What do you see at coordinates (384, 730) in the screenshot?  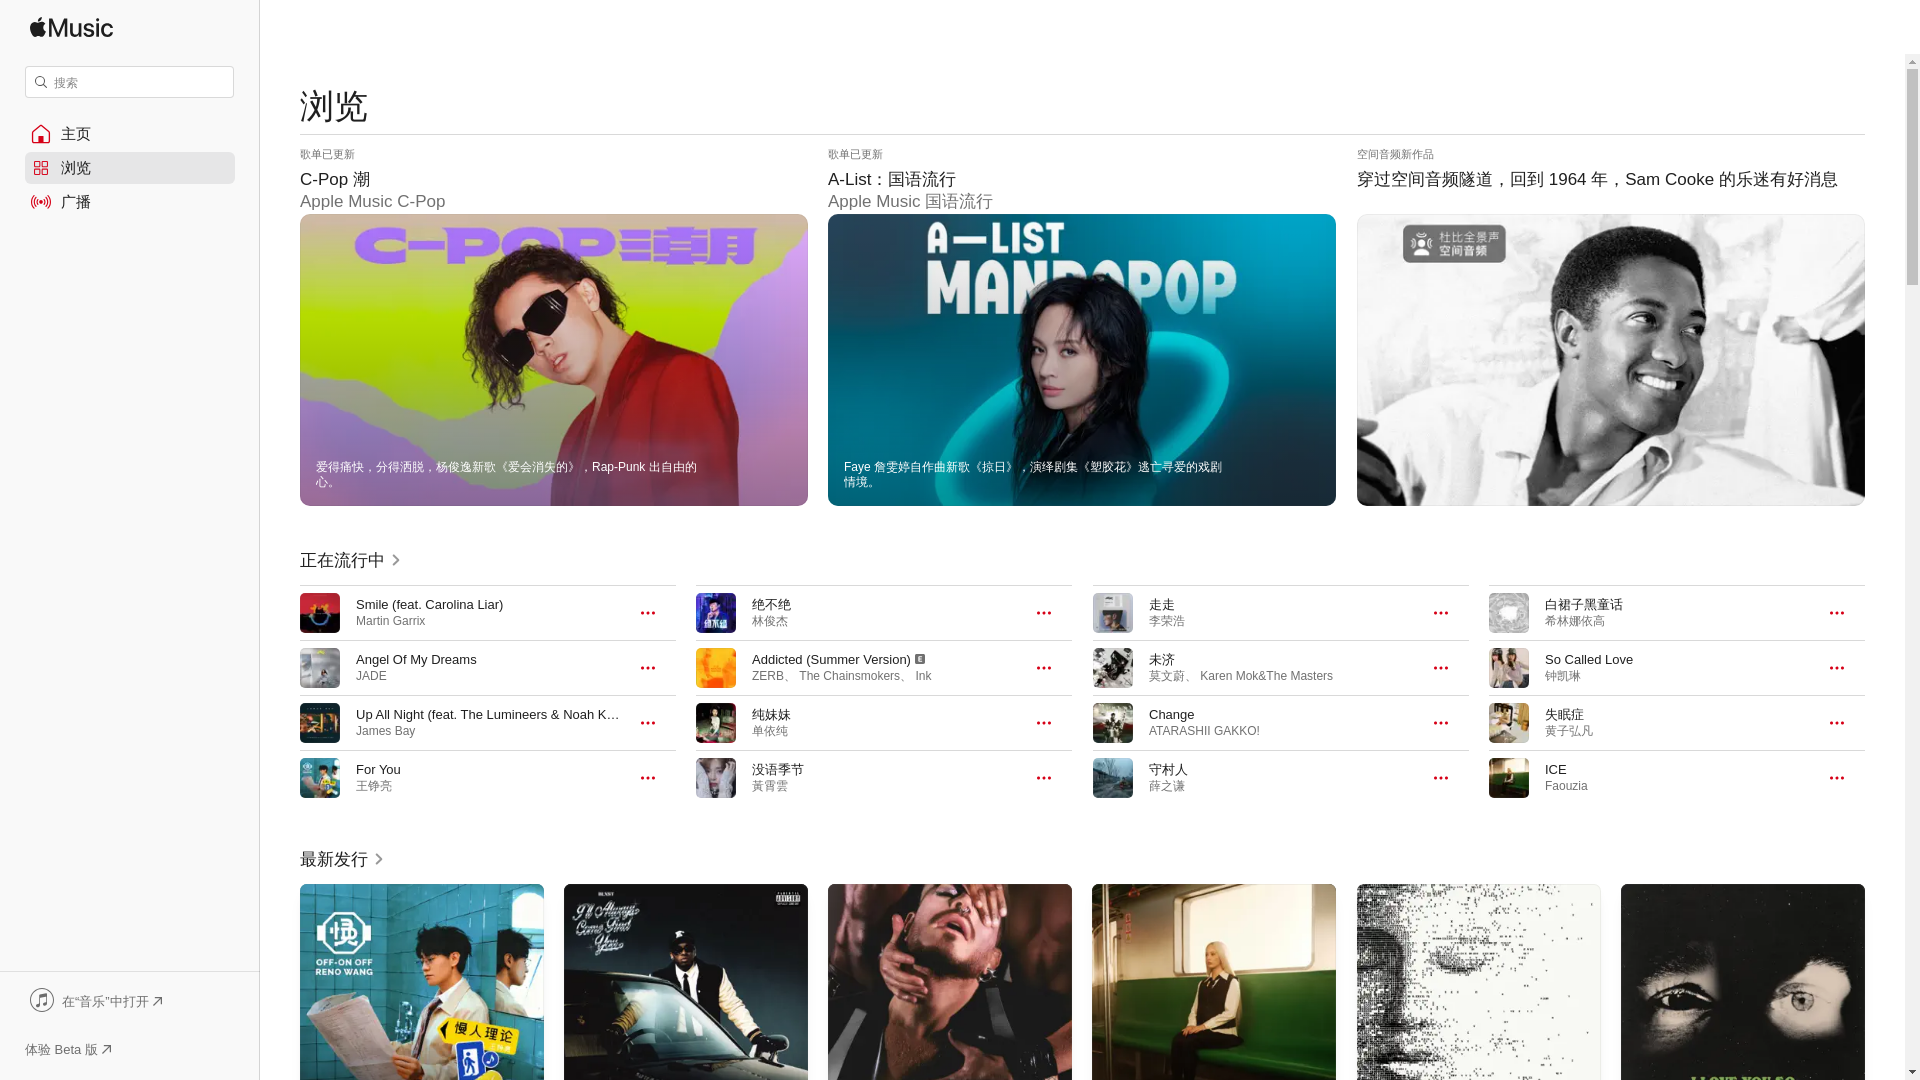 I see `James Bay` at bounding box center [384, 730].